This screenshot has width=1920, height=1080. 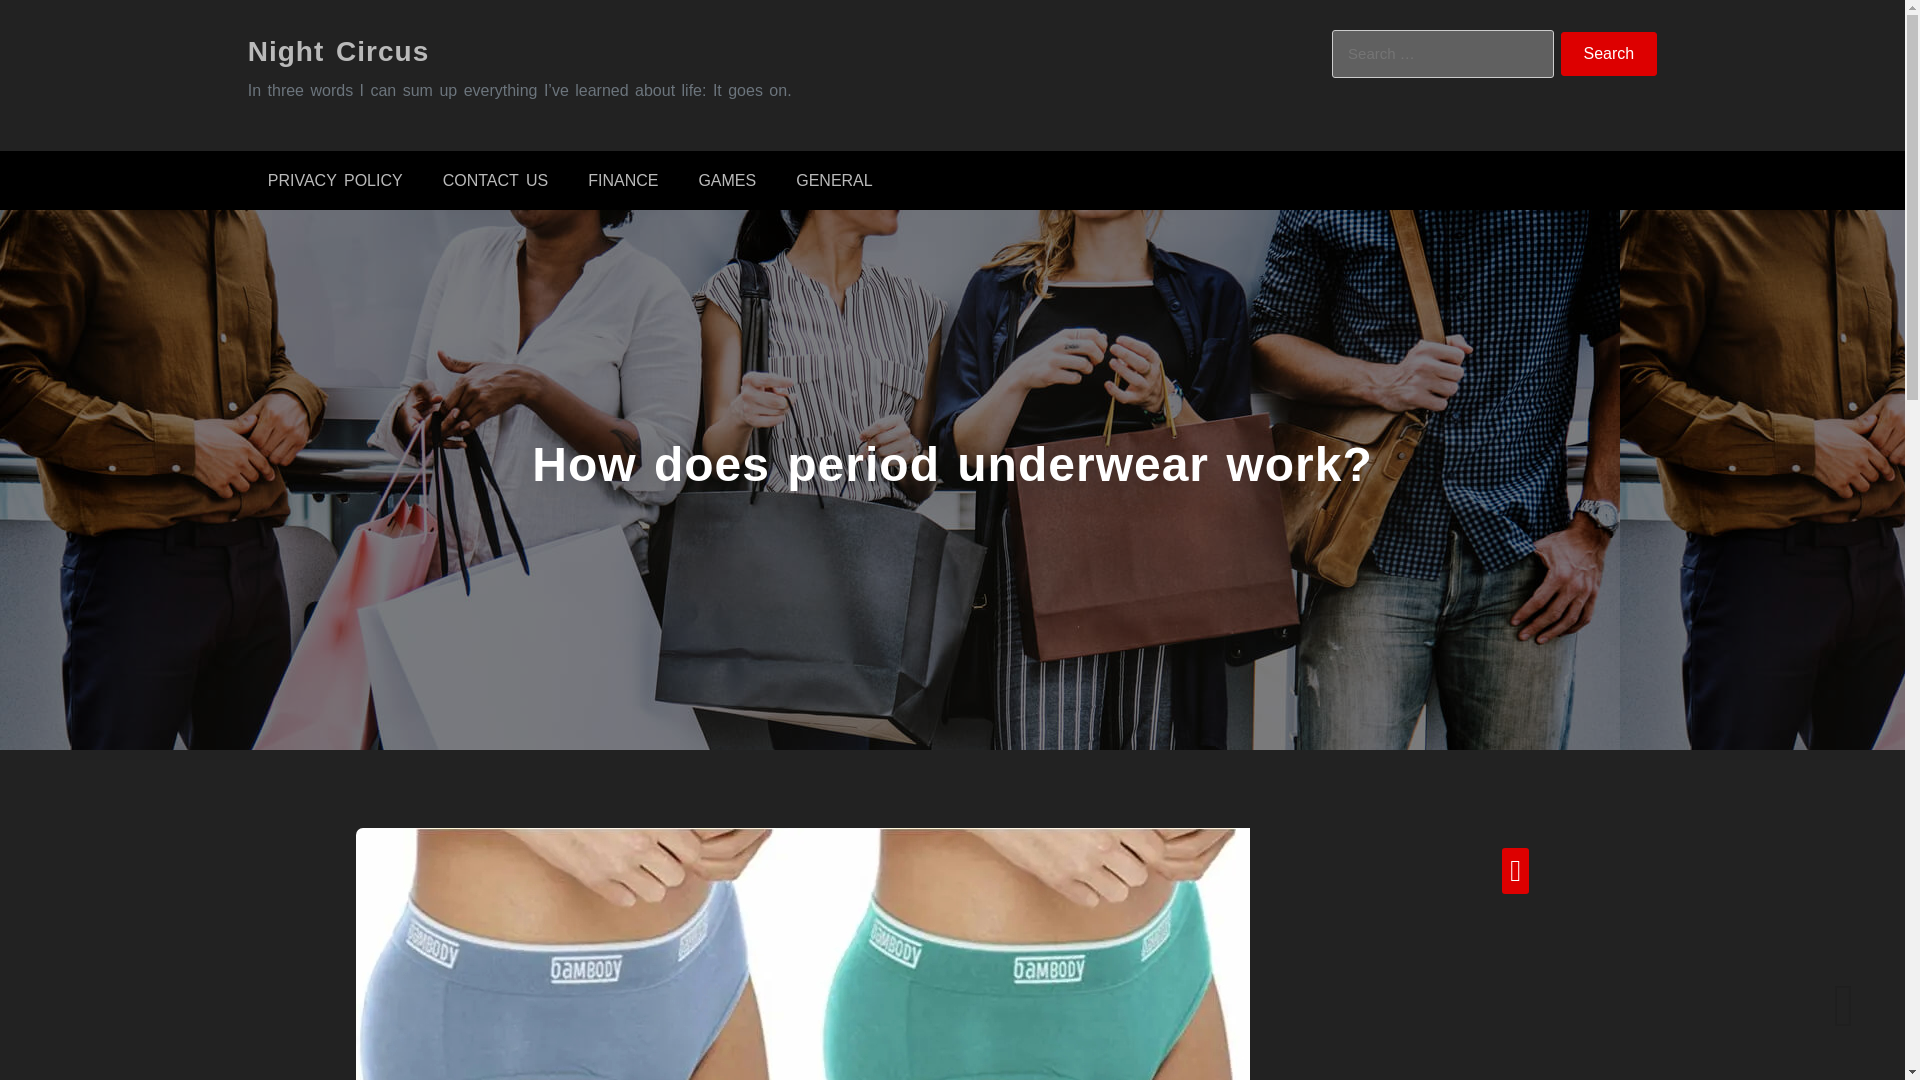 I want to click on CONTACT US, so click(x=495, y=180).